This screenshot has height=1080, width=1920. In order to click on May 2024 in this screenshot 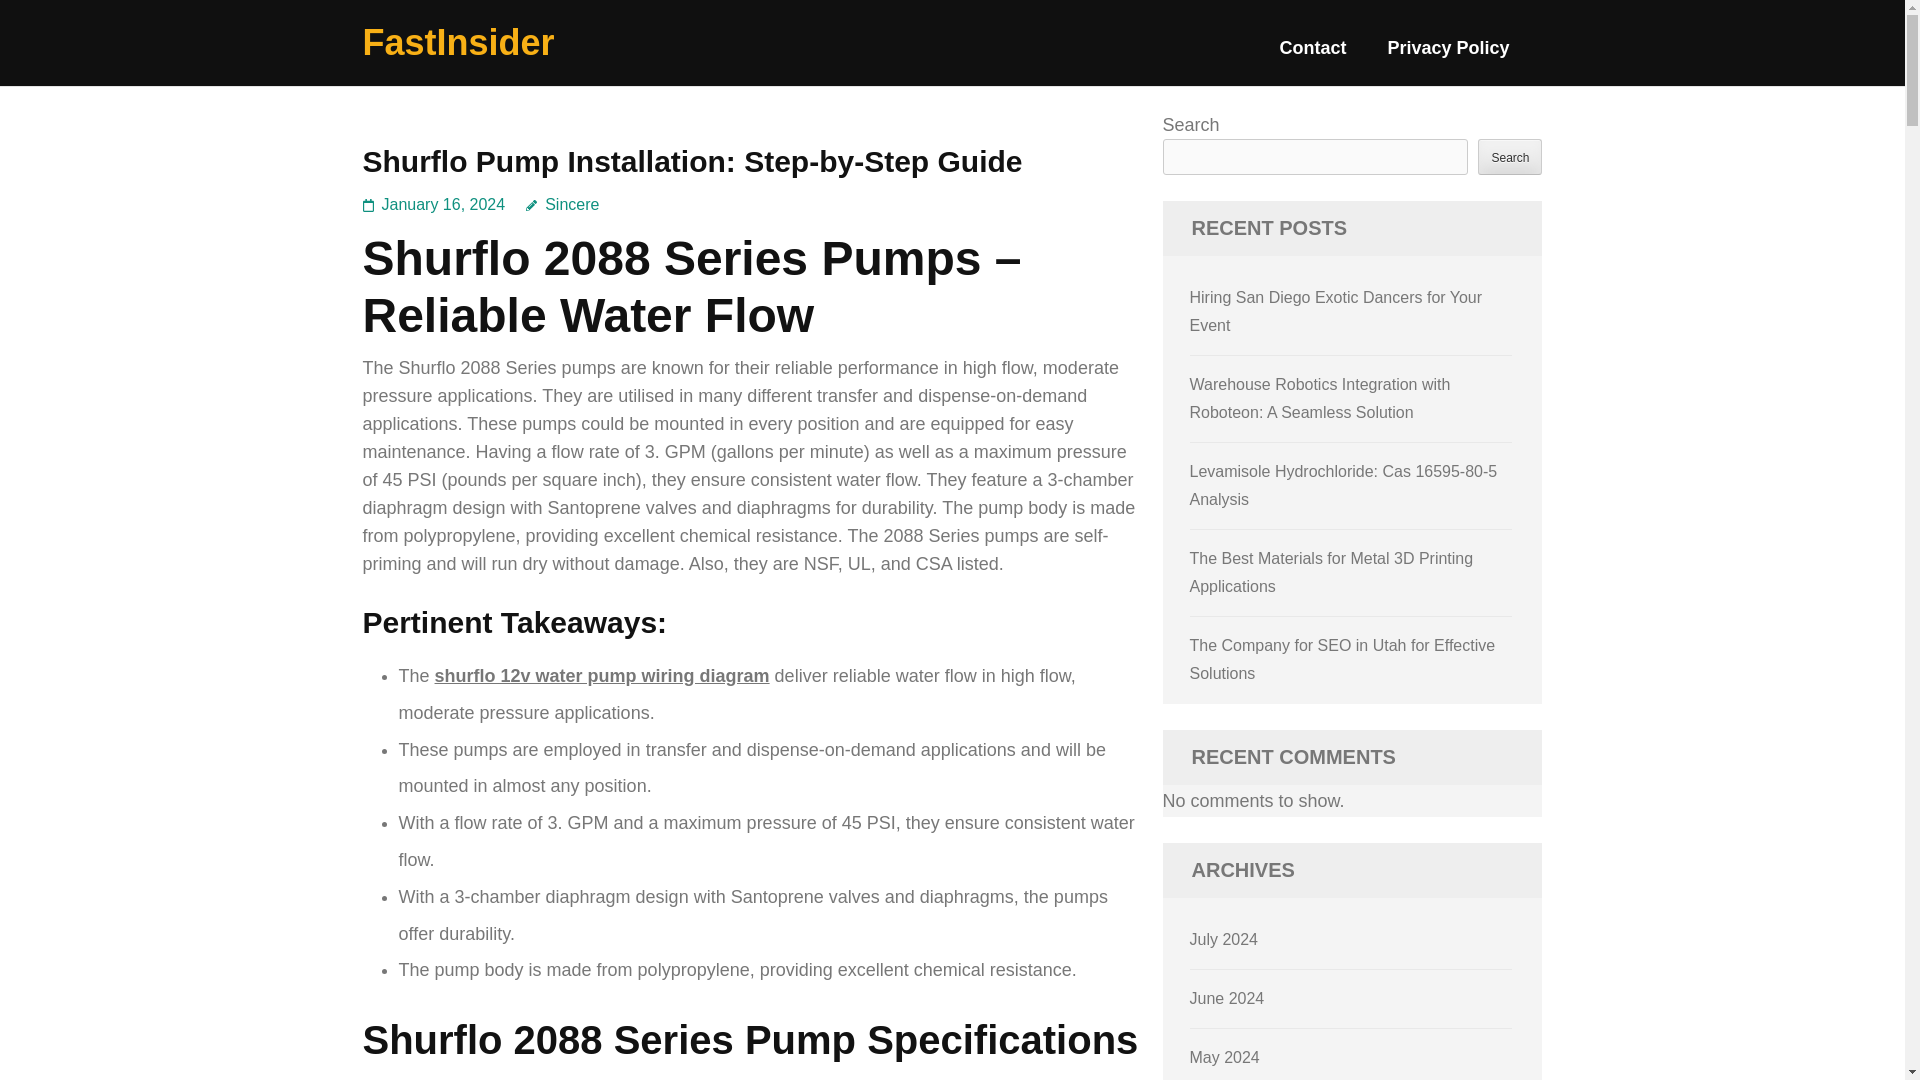, I will do `click(1224, 1056)`.